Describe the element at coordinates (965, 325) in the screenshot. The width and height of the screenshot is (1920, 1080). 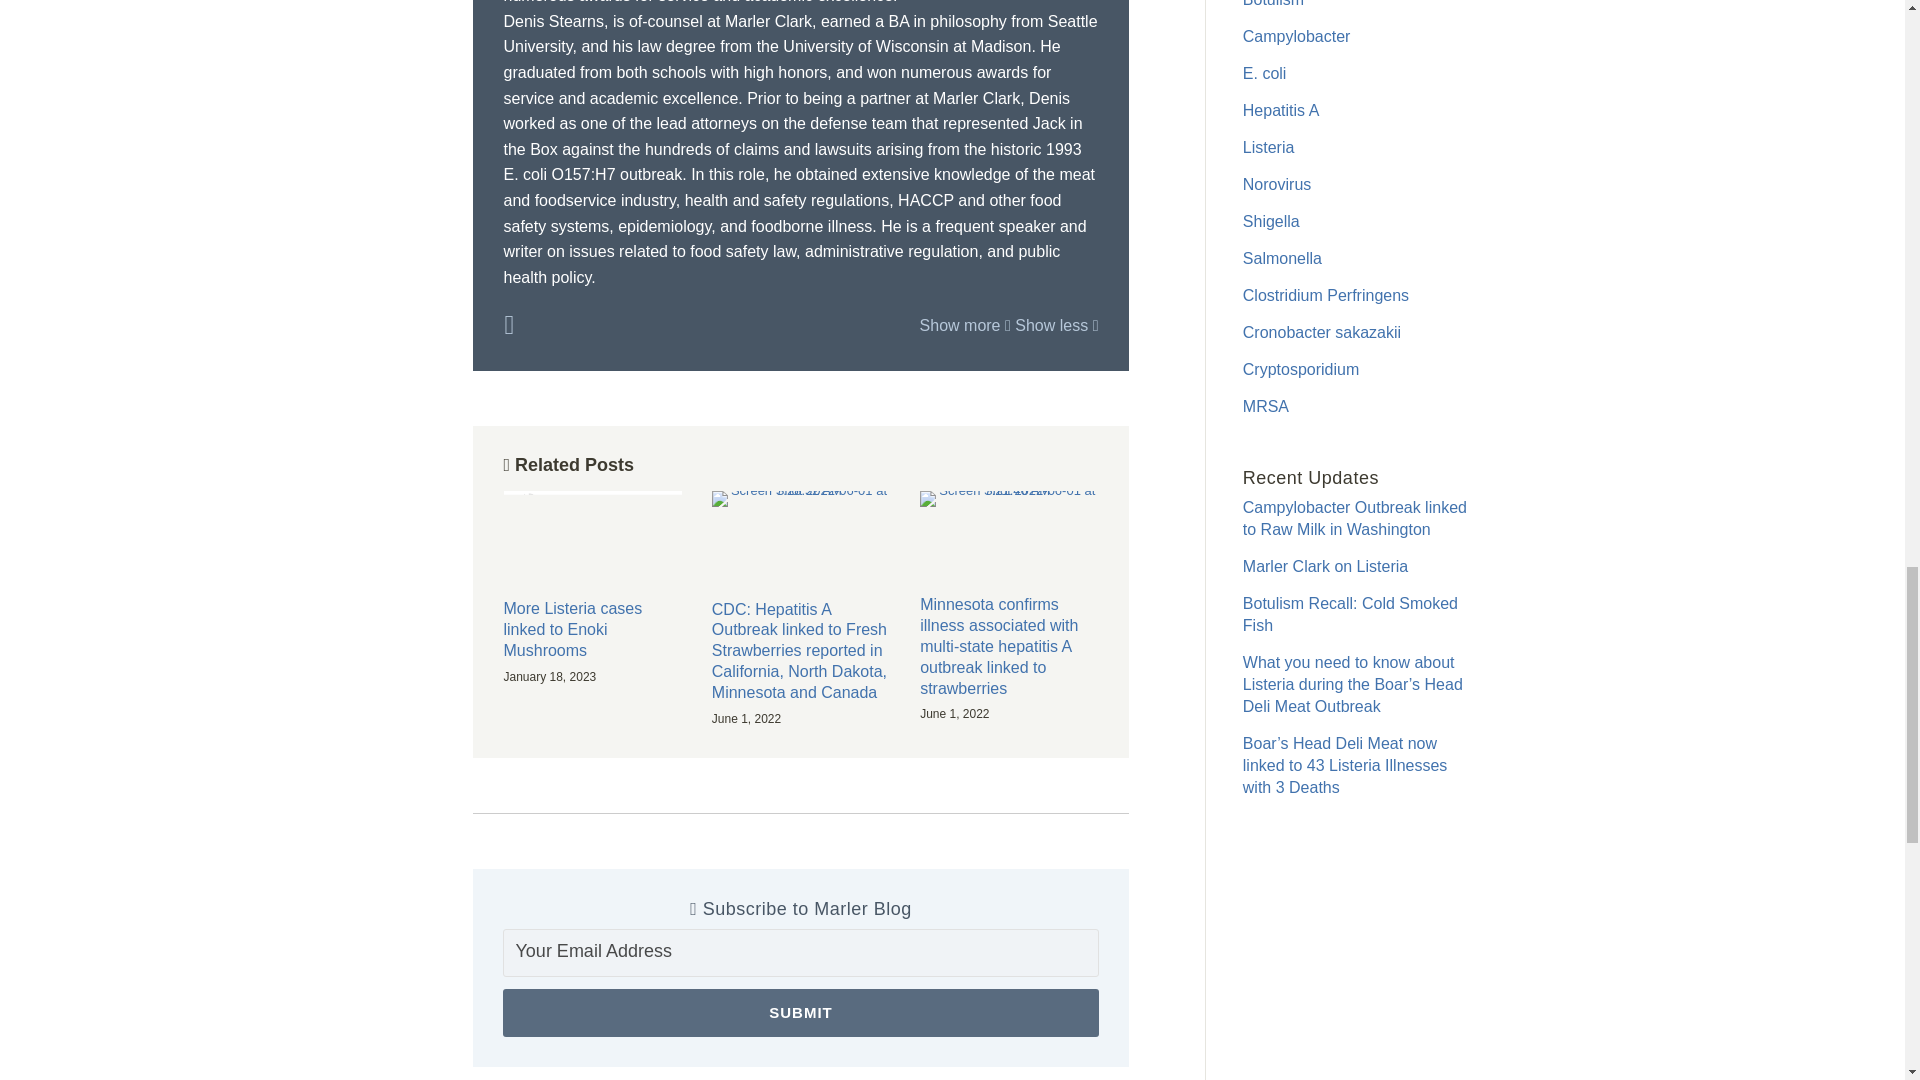
I see `Show more` at that location.